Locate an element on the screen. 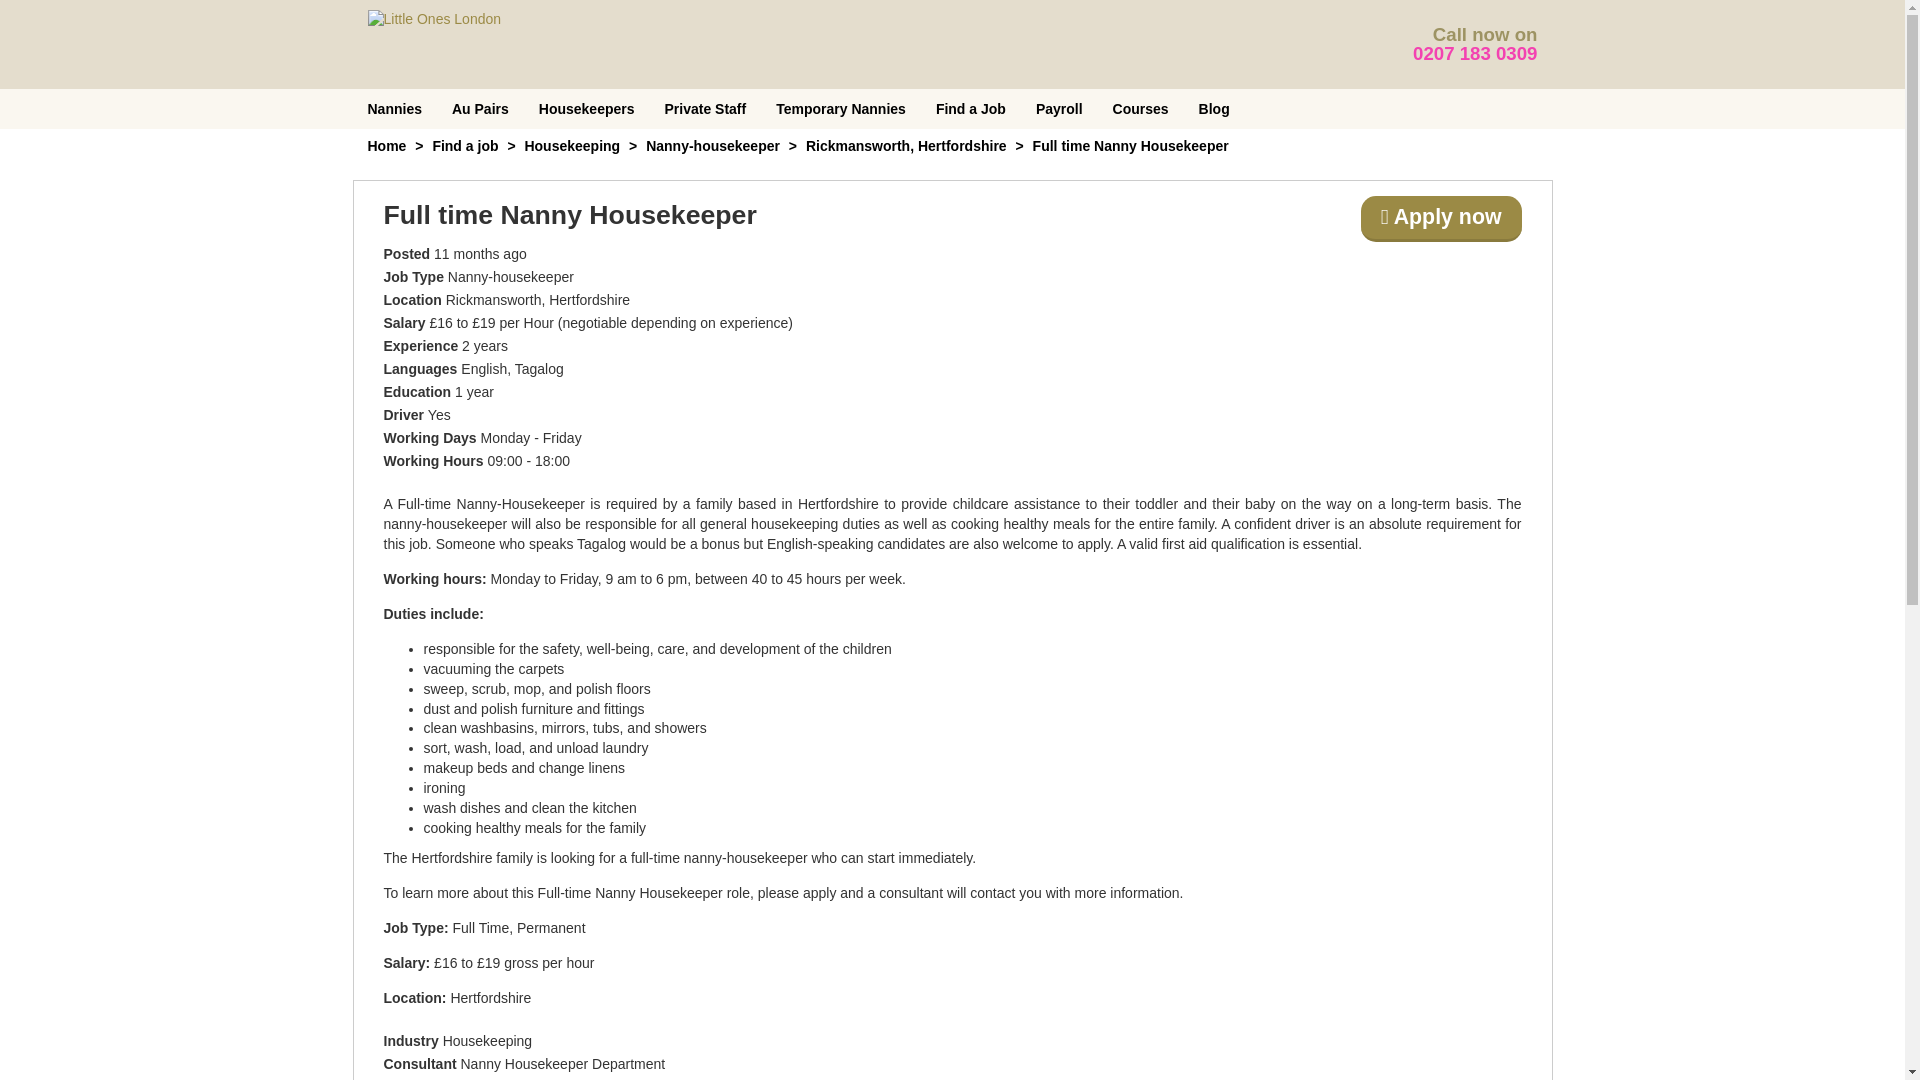 The image size is (1920, 1080). Nannies is located at coordinates (393, 108).